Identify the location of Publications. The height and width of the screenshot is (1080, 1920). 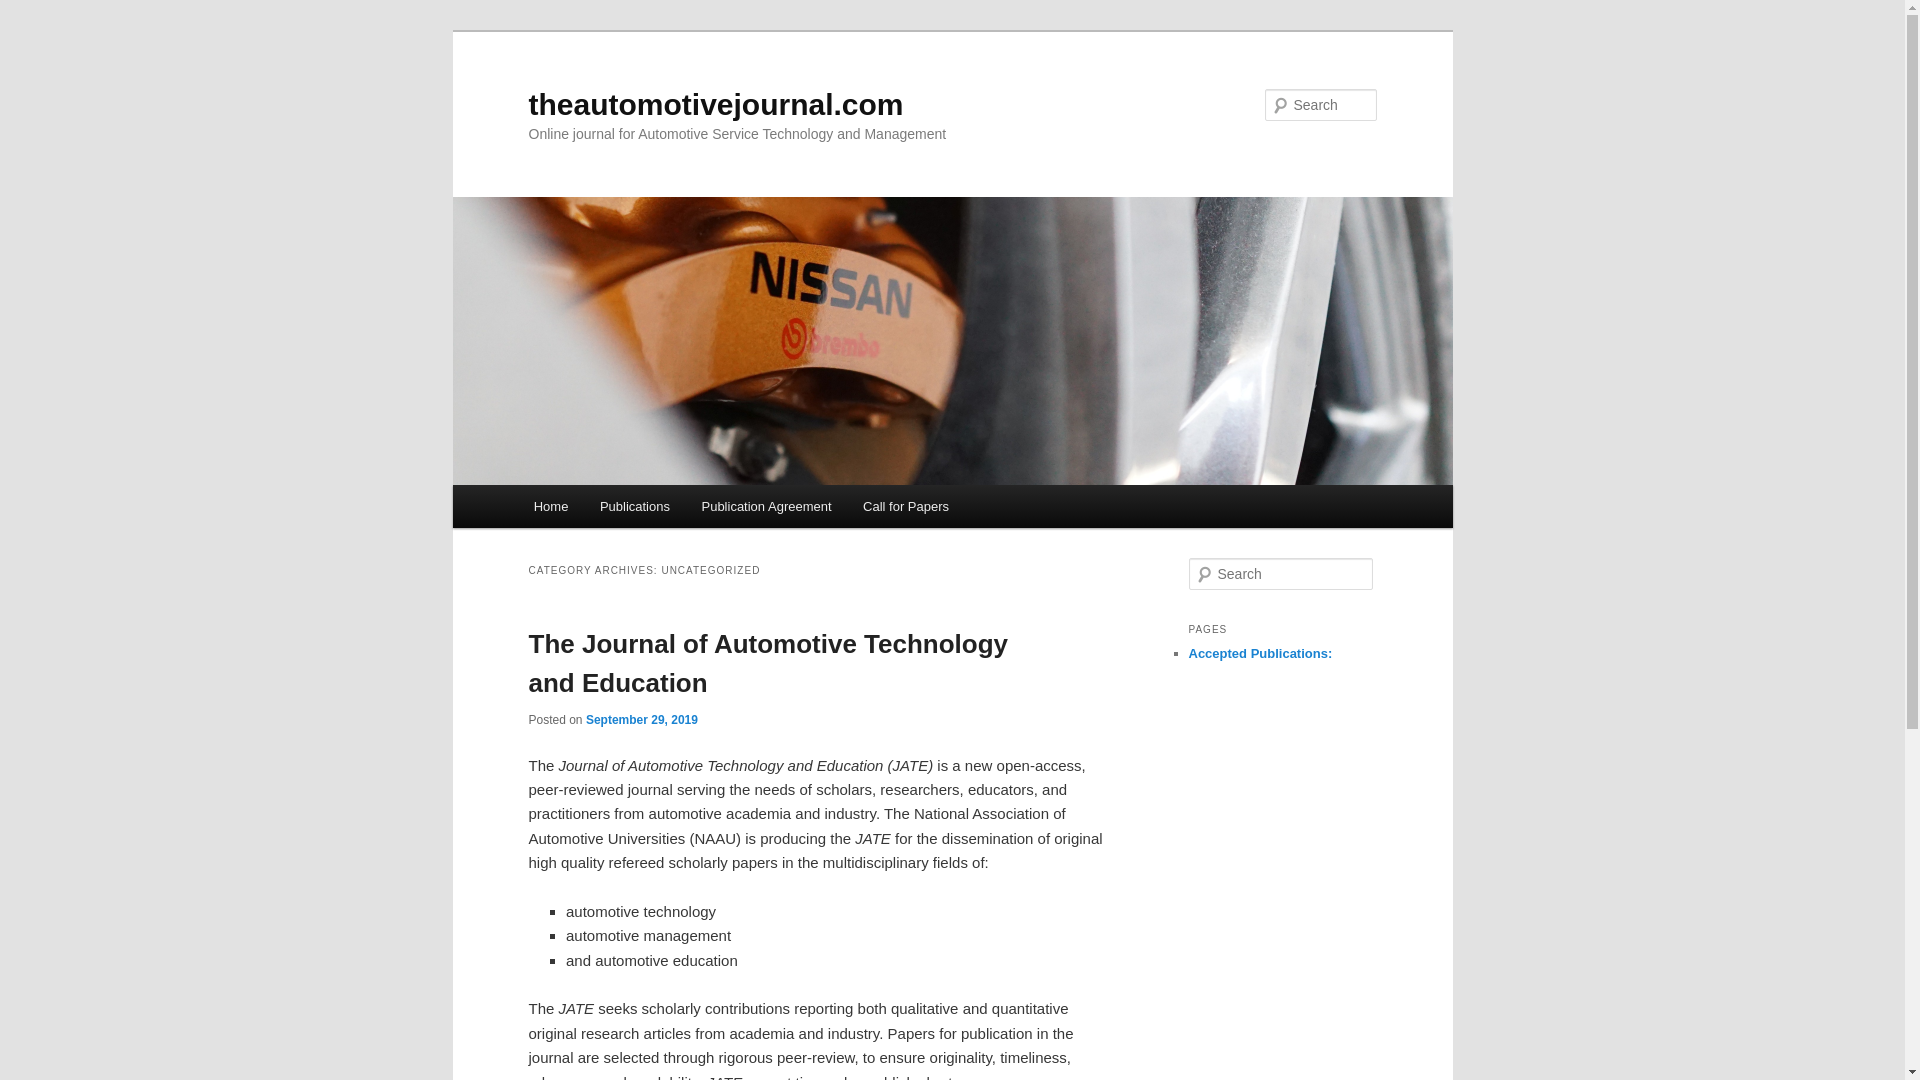
(634, 506).